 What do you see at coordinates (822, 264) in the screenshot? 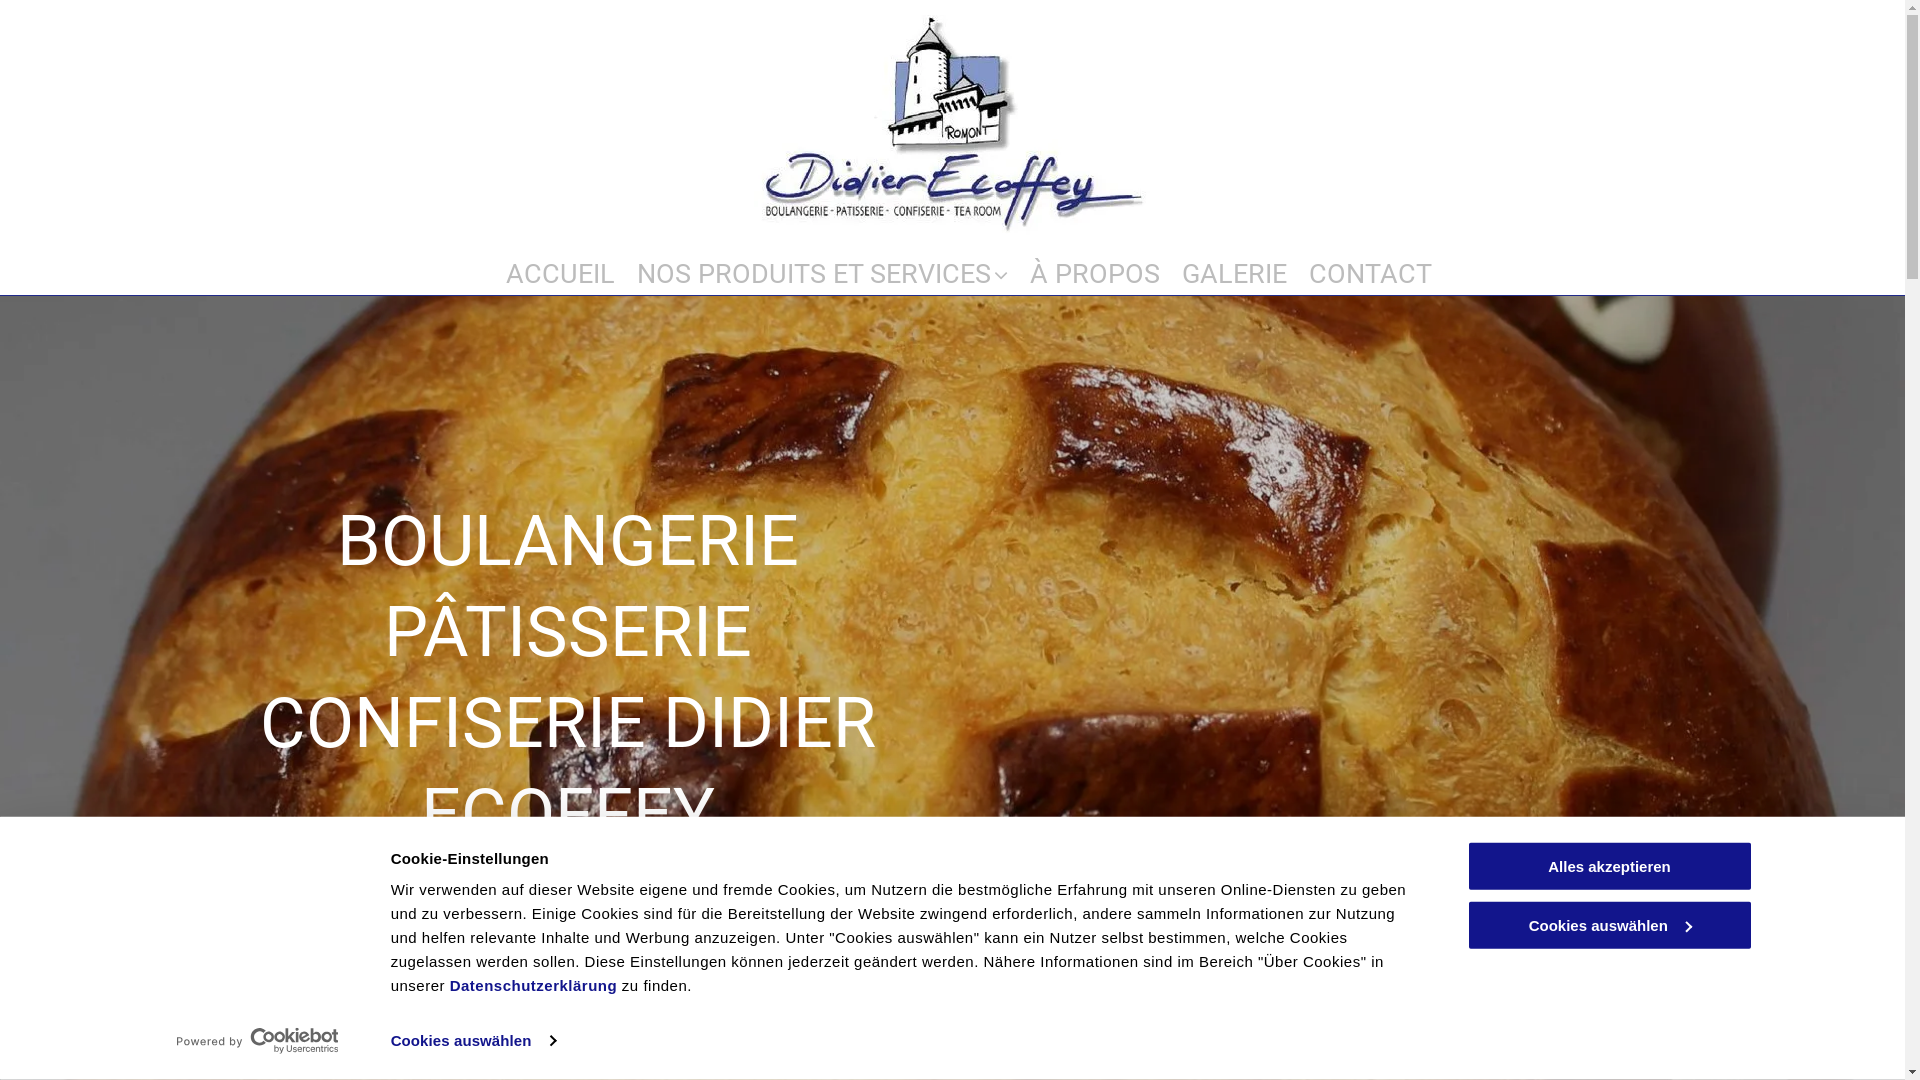
I see `NOS PRODUITS ET SERVICES` at bounding box center [822, 264].